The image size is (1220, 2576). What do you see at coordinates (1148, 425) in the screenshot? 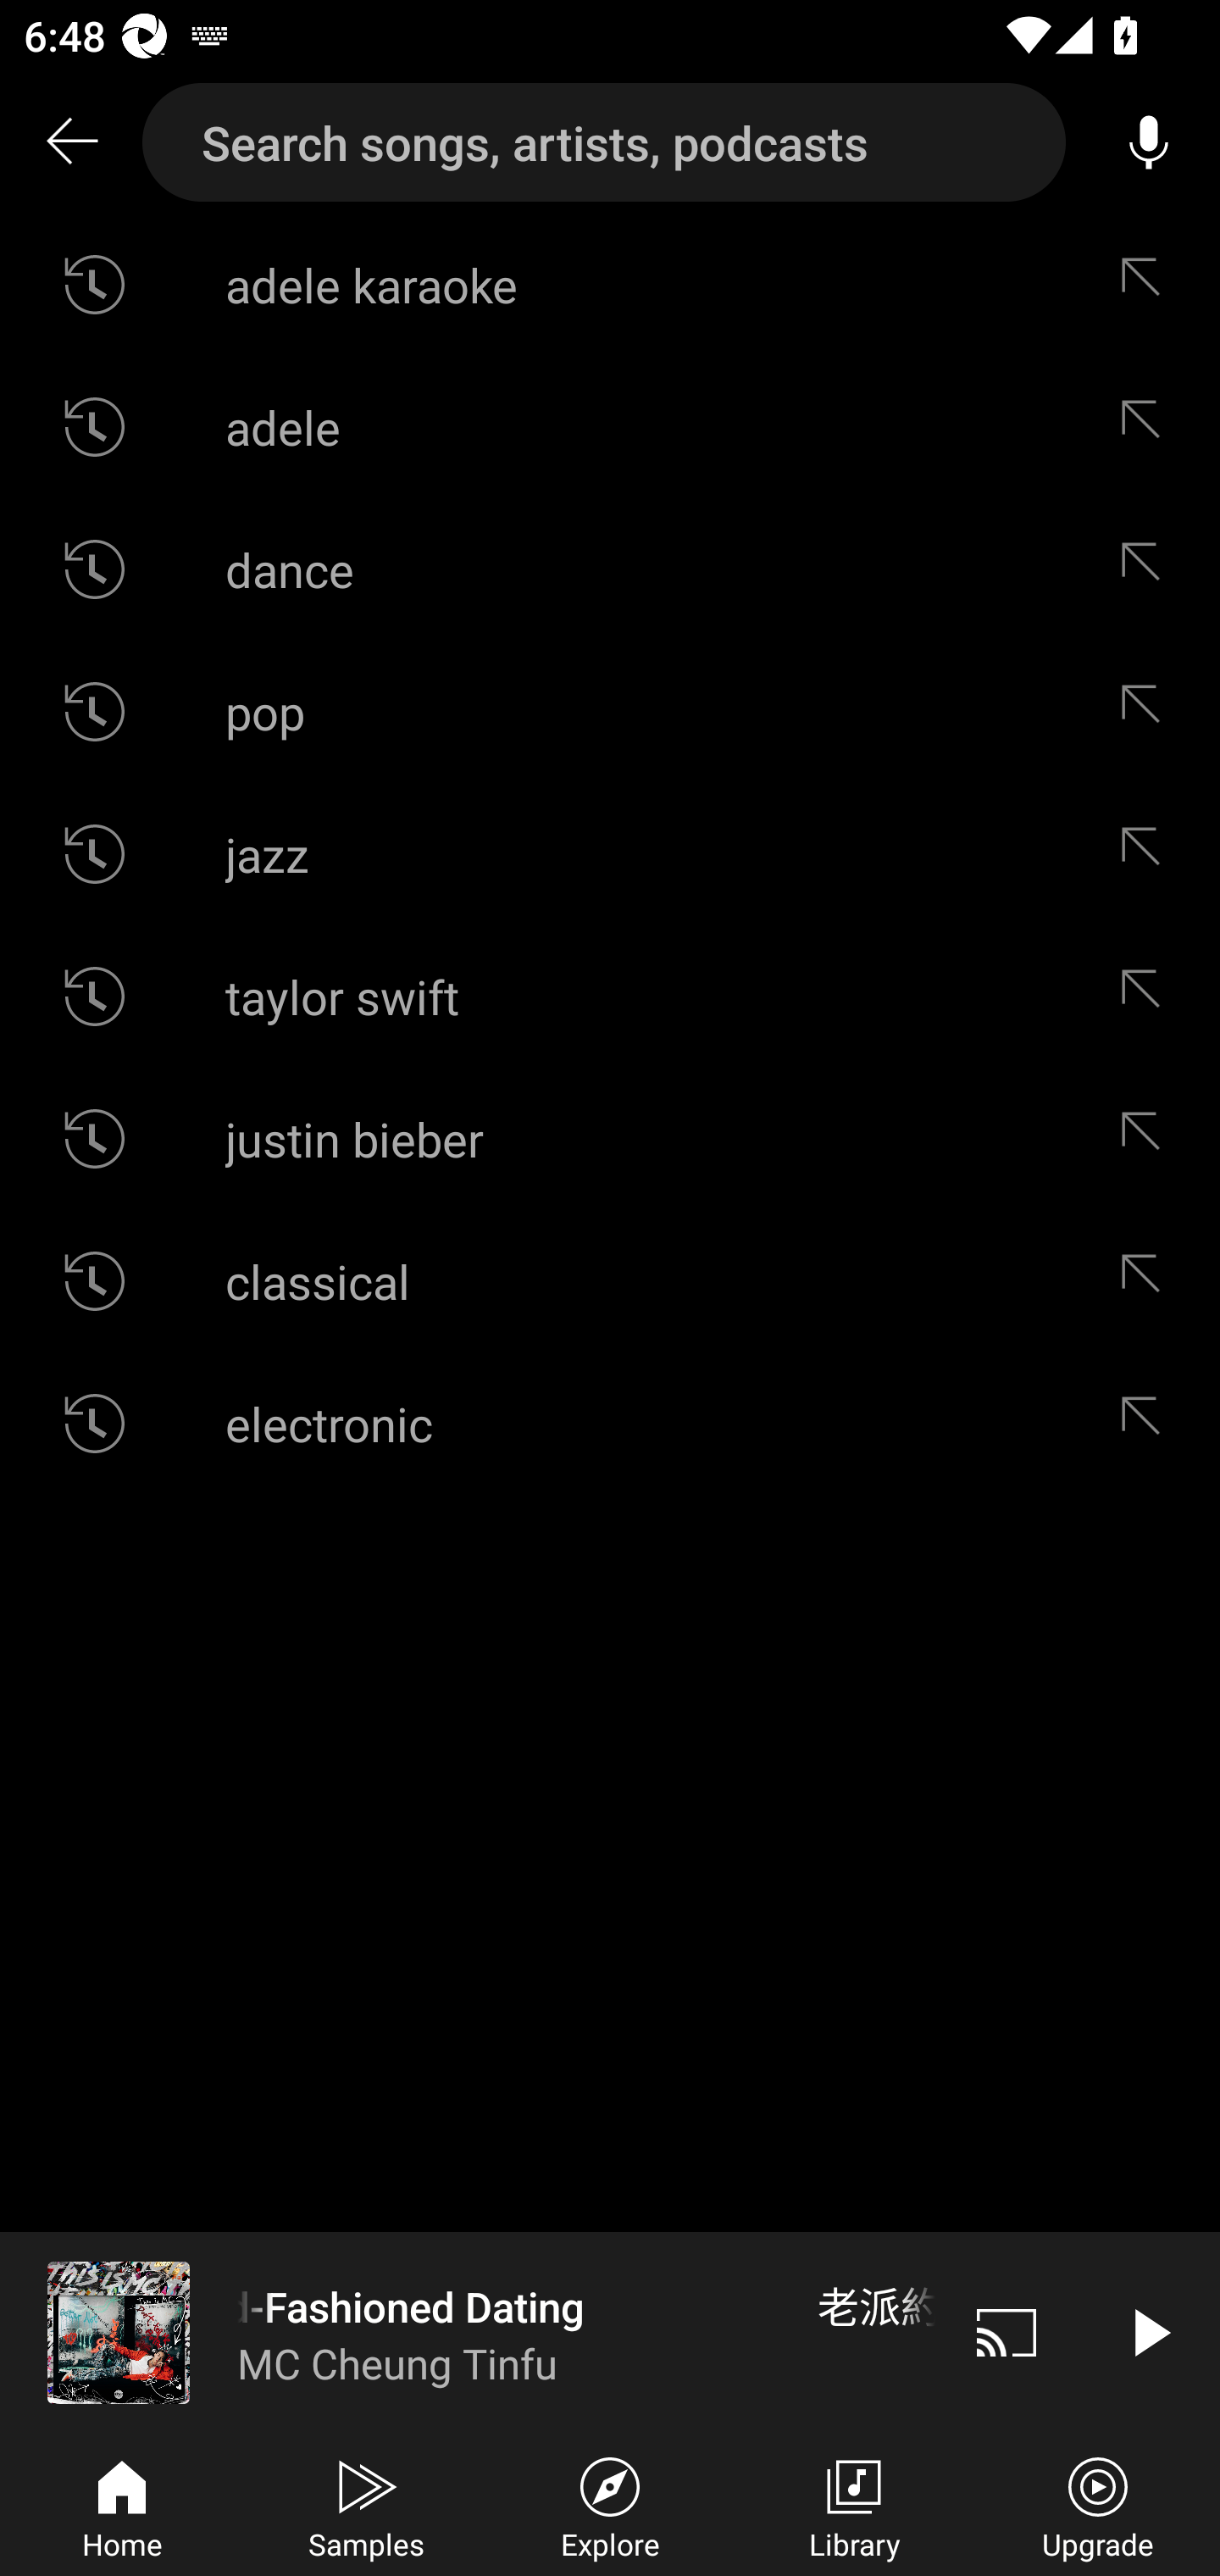
I see `Edit suggestion adele` at bounding box center [1148, 425].